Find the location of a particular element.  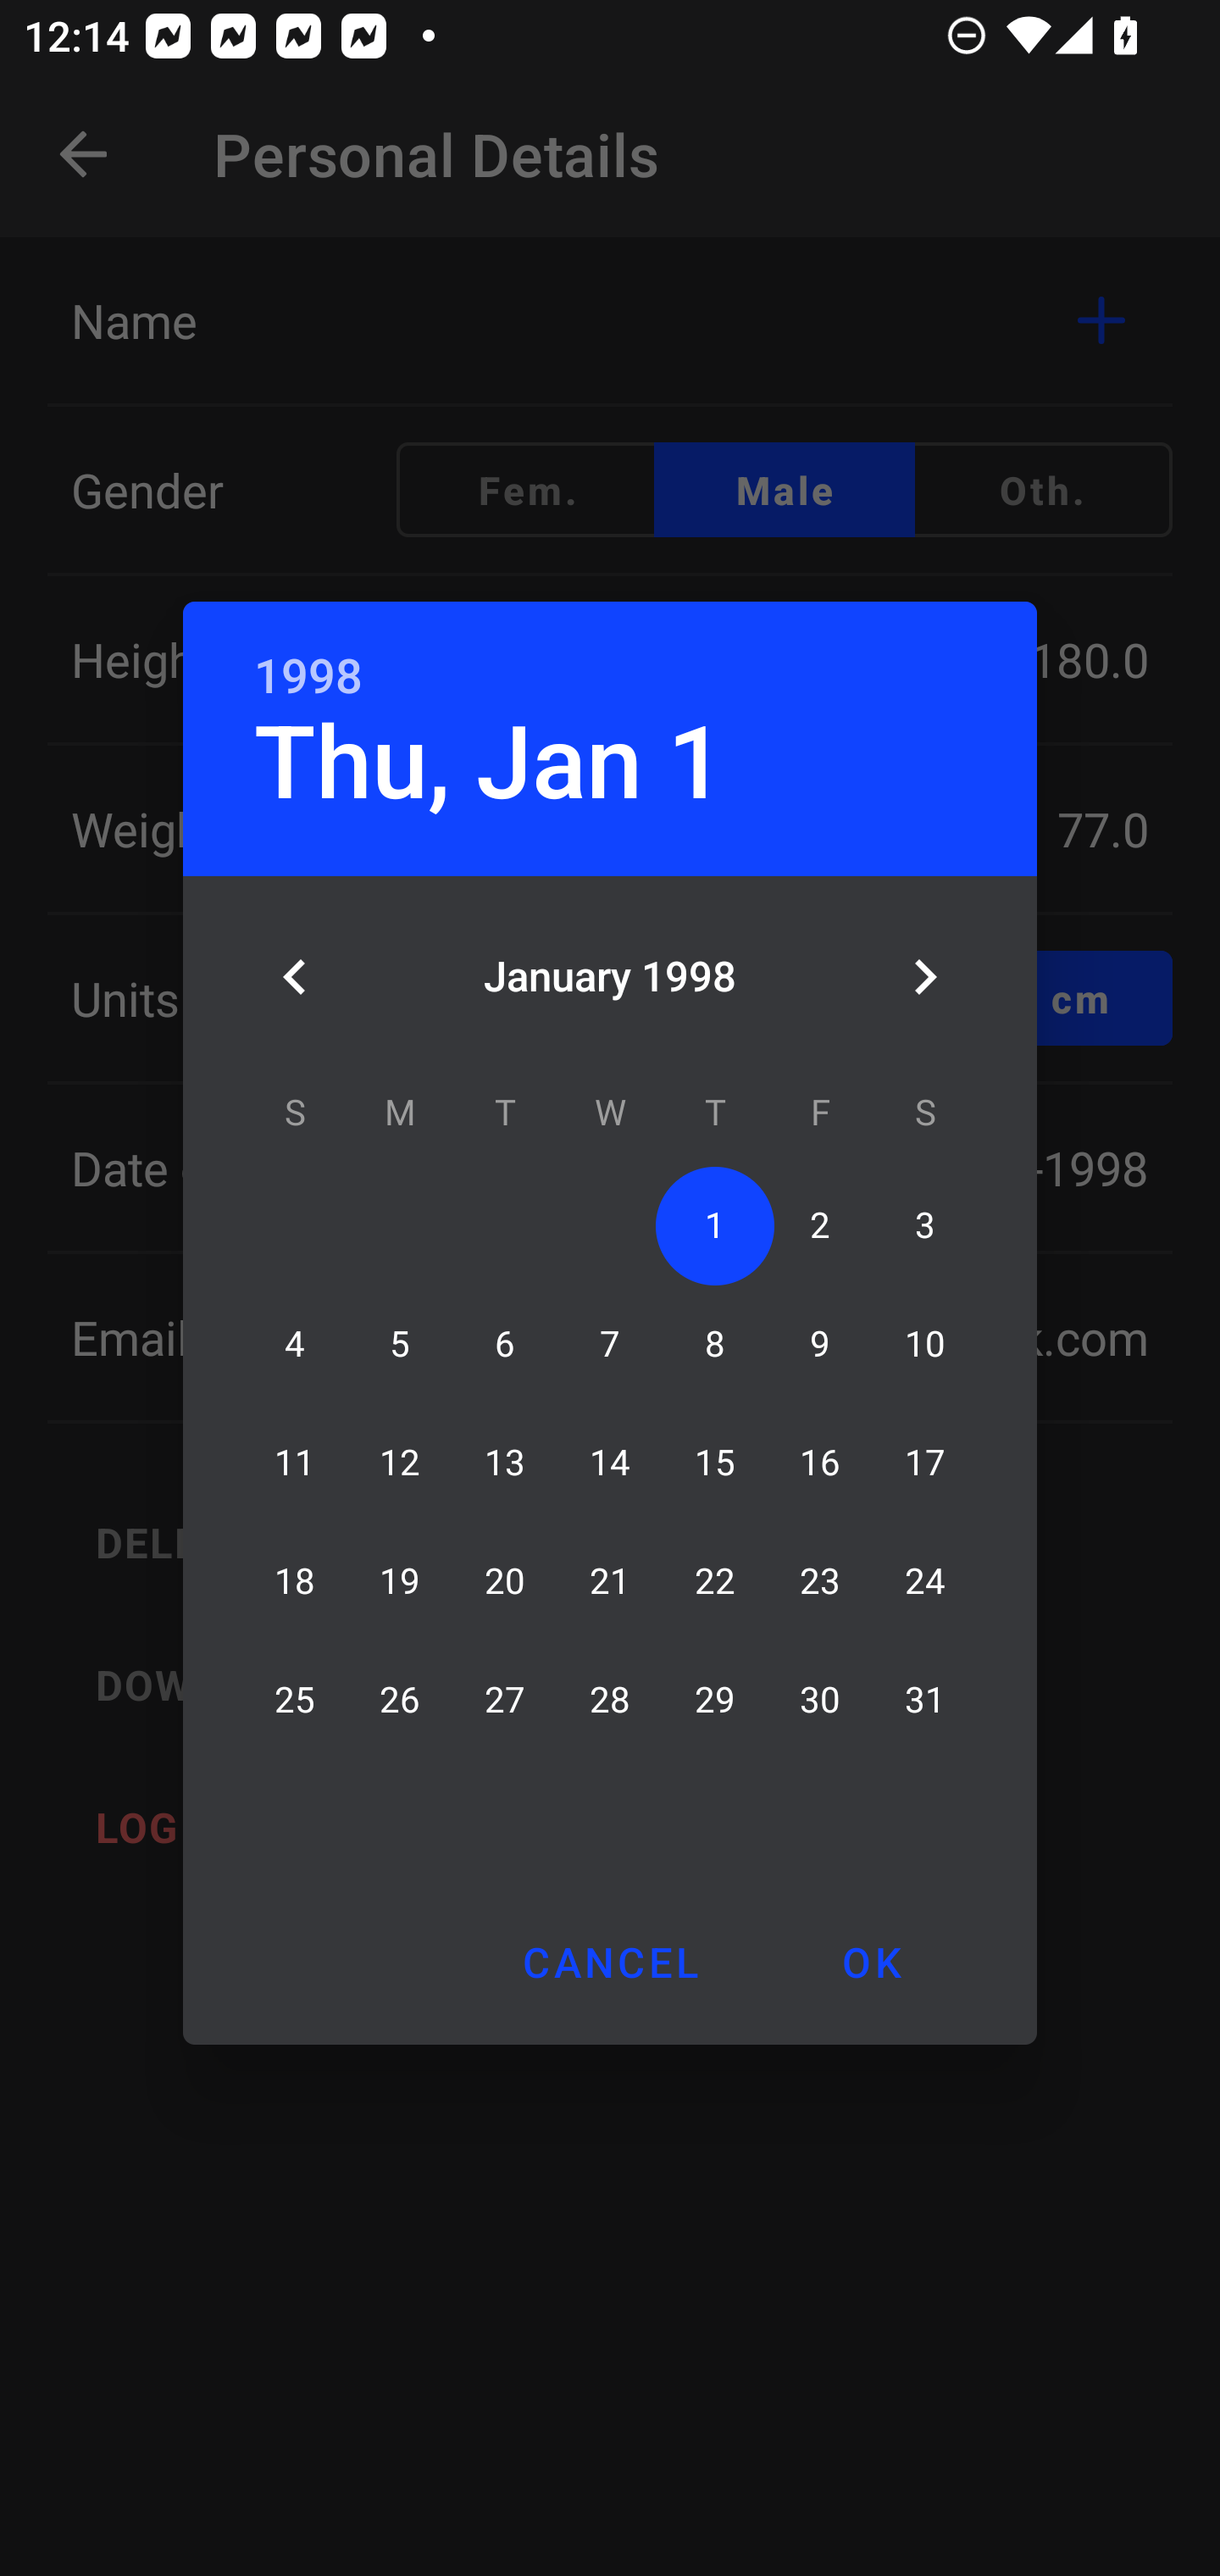

17 17 January 1998 is located at coordinates (924, 1463).